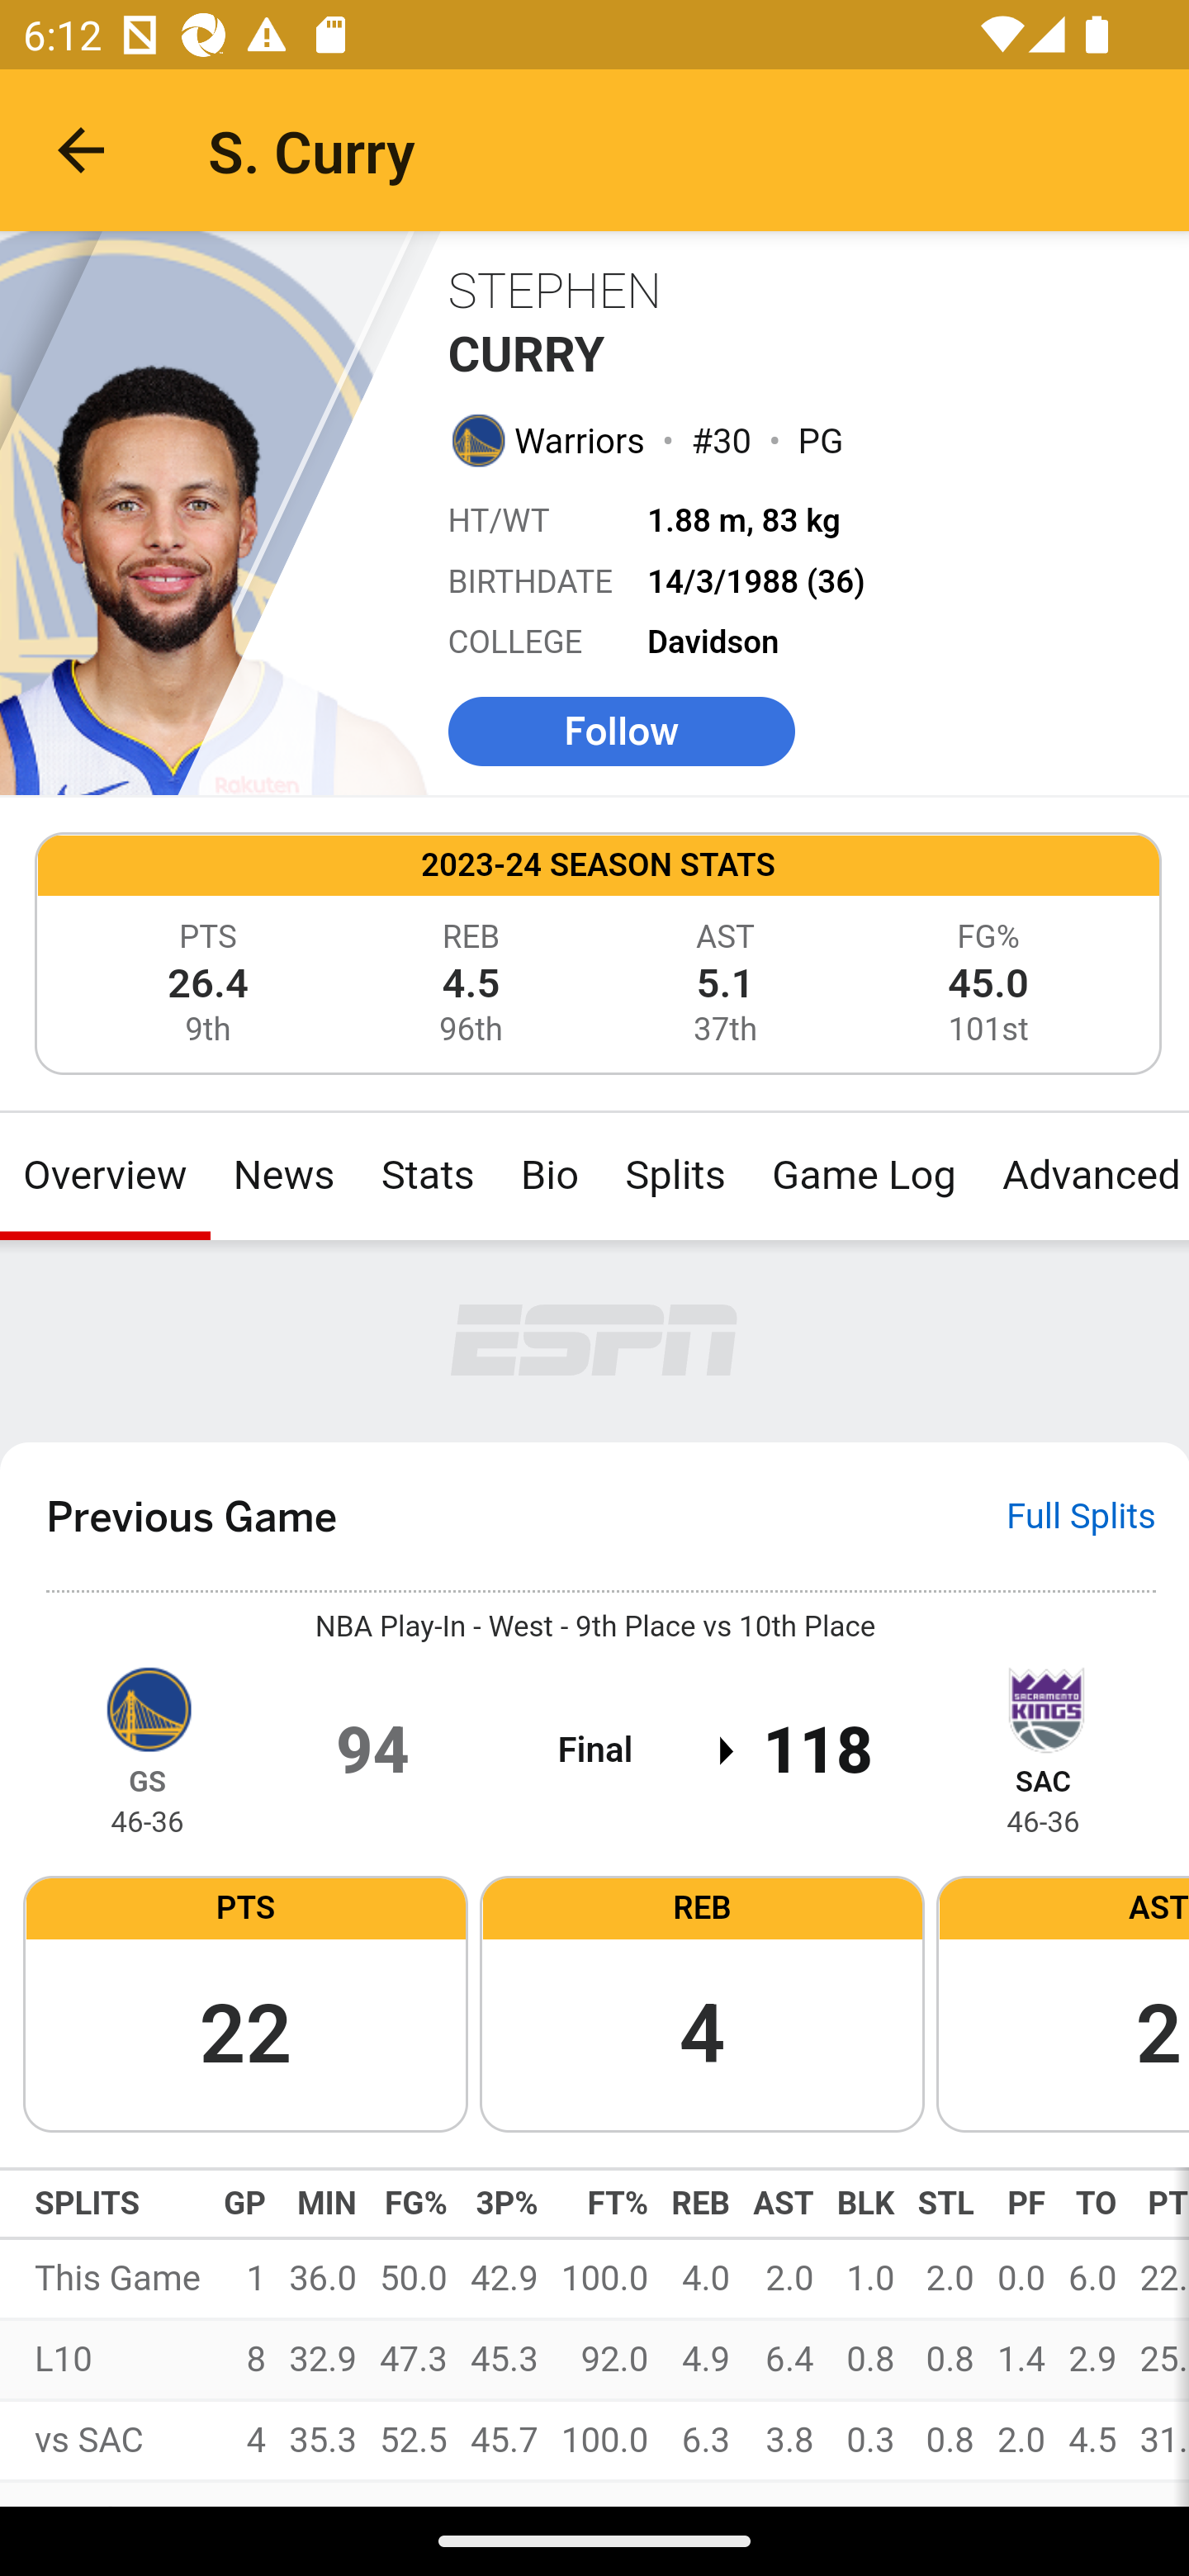 The height and width of the screenshot is (2576, 1189). Describe the element at coordinates (81, 149) in the screenshot. I see `back.button` at that location.